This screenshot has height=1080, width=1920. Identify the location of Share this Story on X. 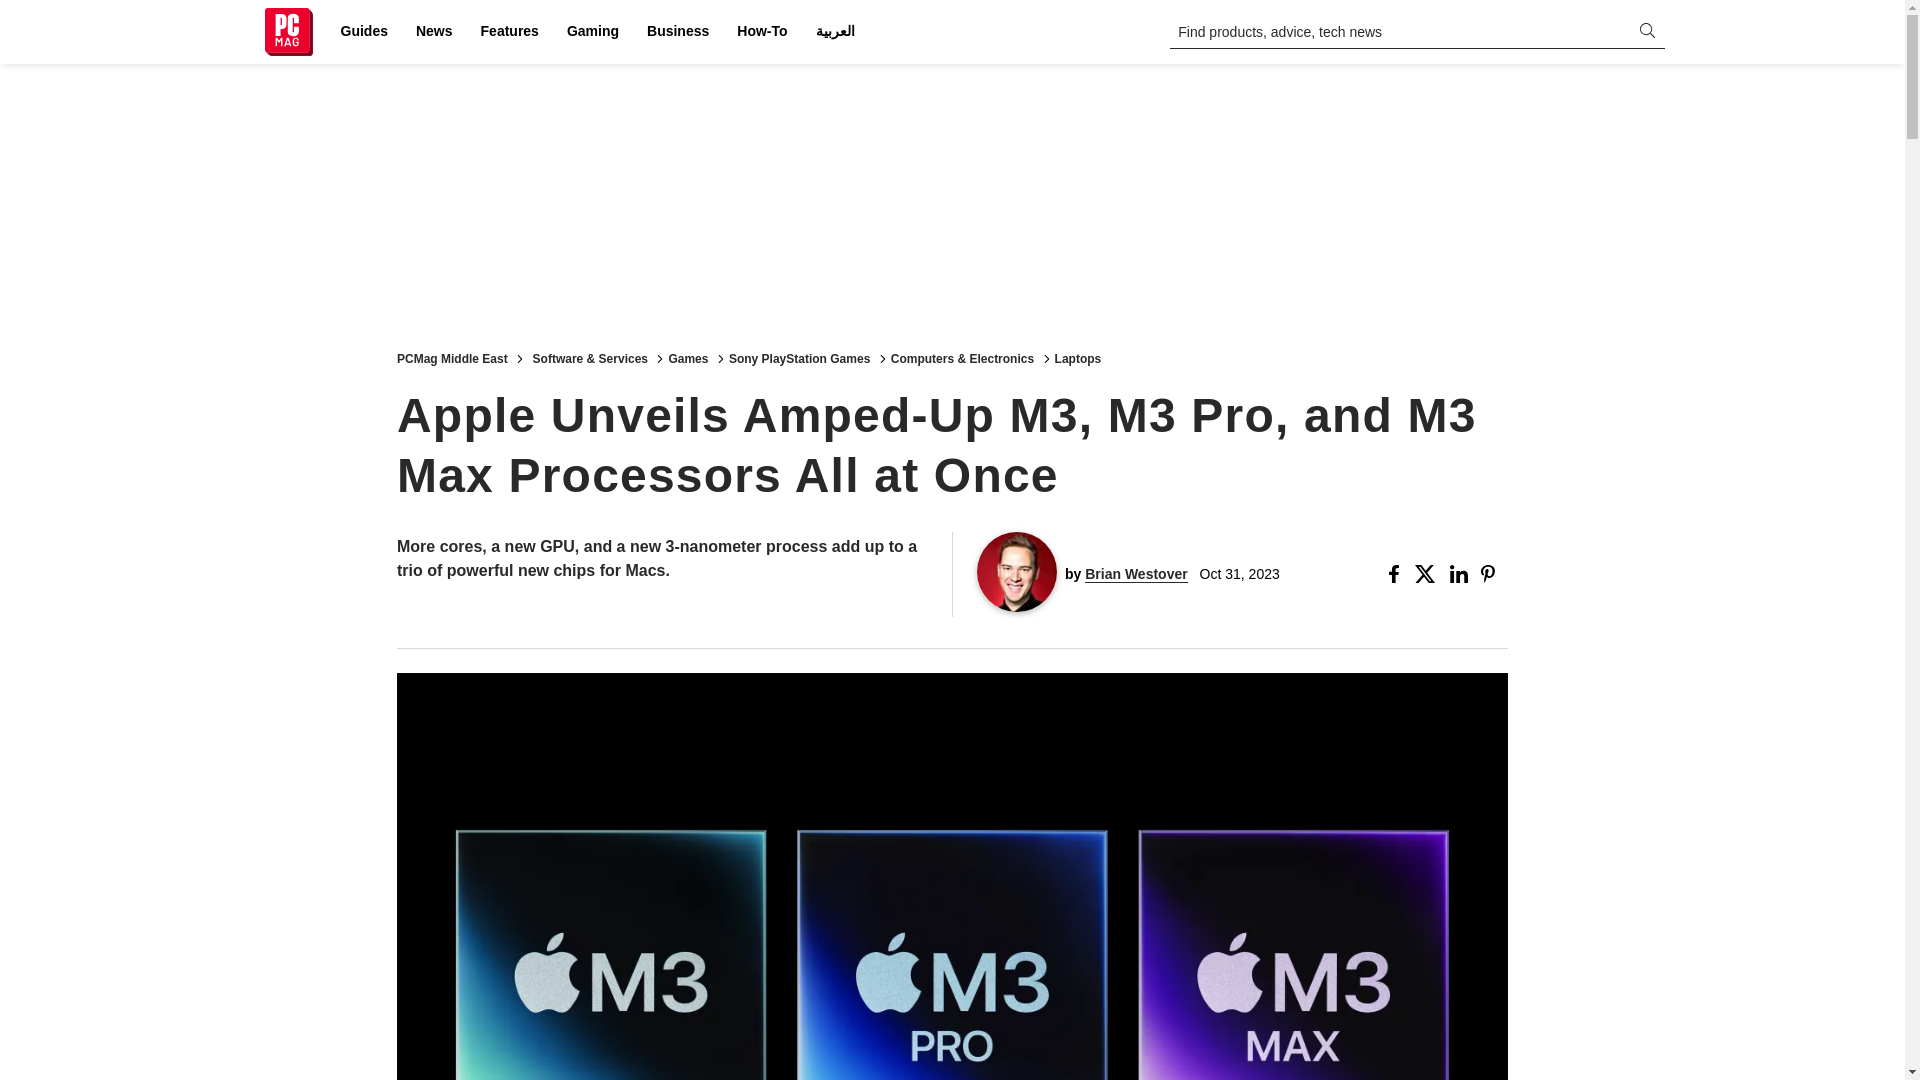
(1428, 574).